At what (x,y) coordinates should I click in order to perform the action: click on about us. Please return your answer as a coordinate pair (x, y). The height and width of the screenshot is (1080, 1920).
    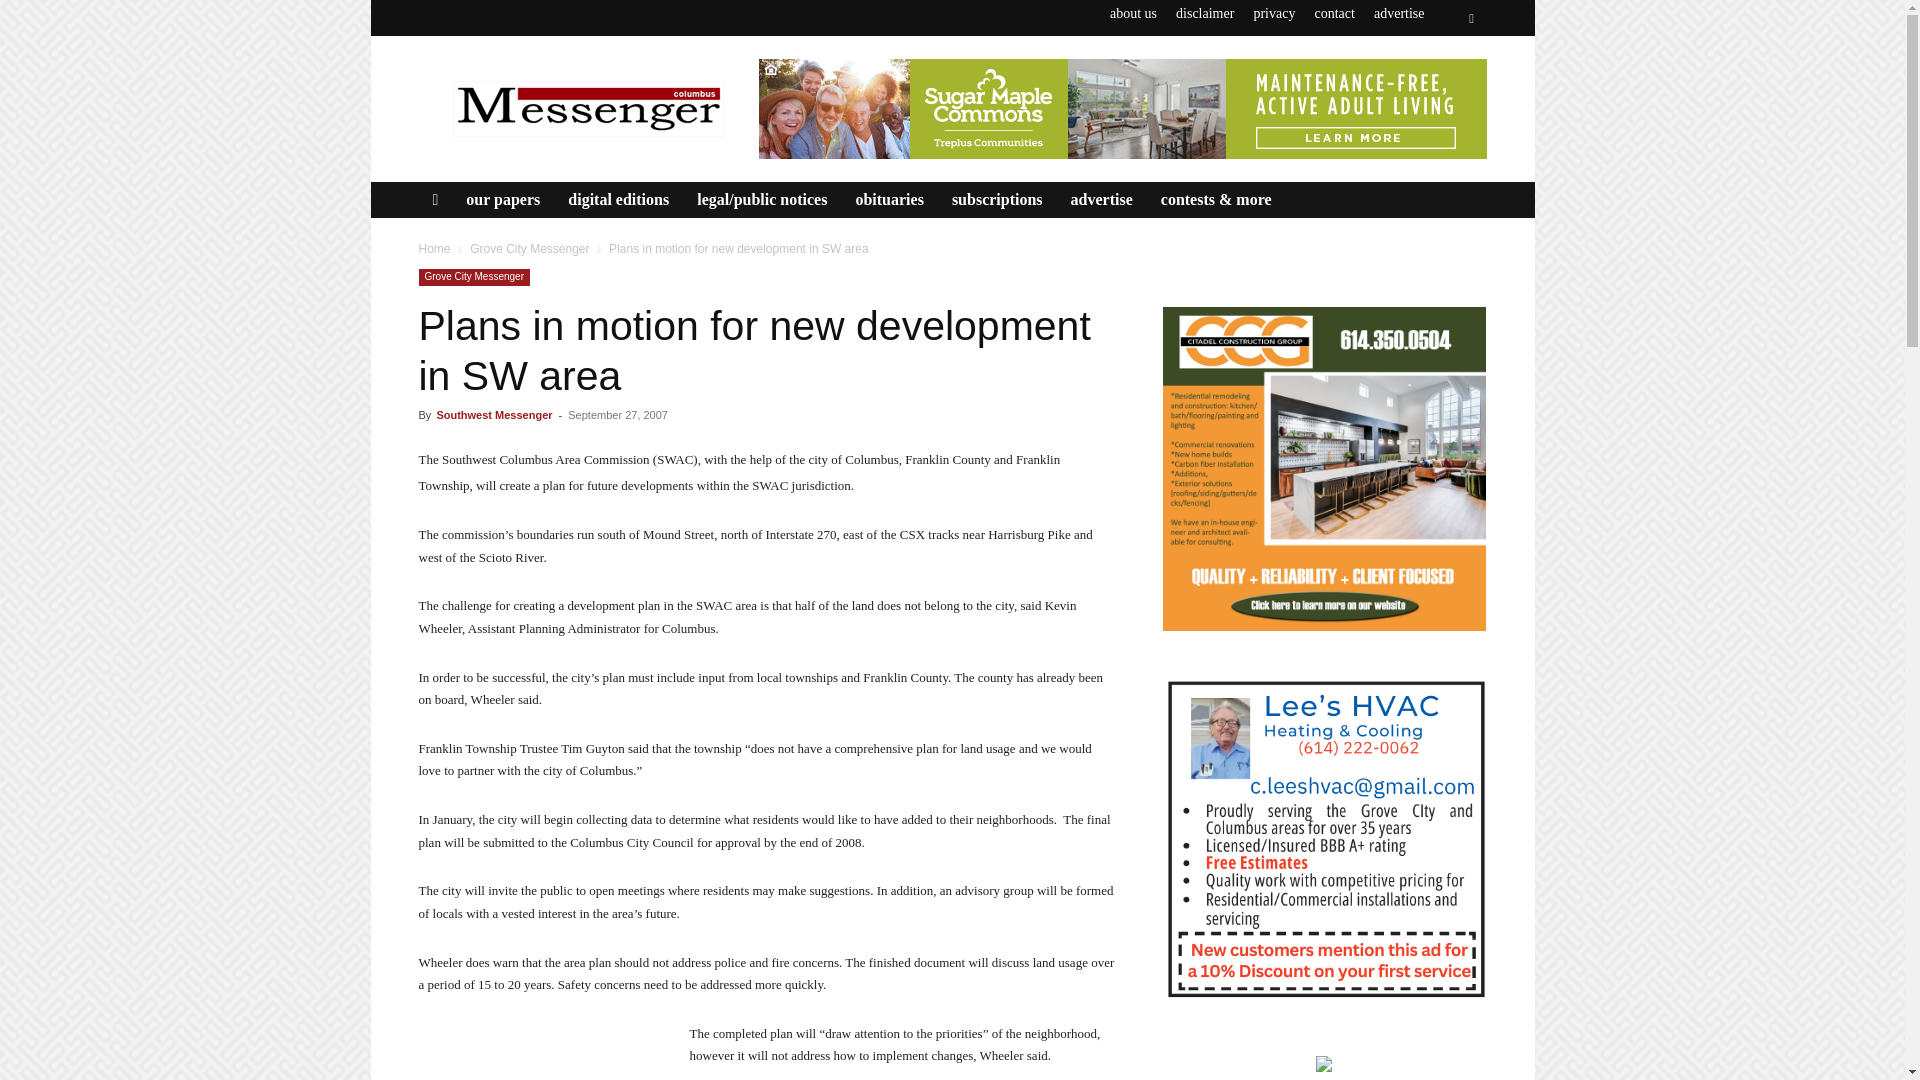
    Looking at the image, I should click on (1133, 13).